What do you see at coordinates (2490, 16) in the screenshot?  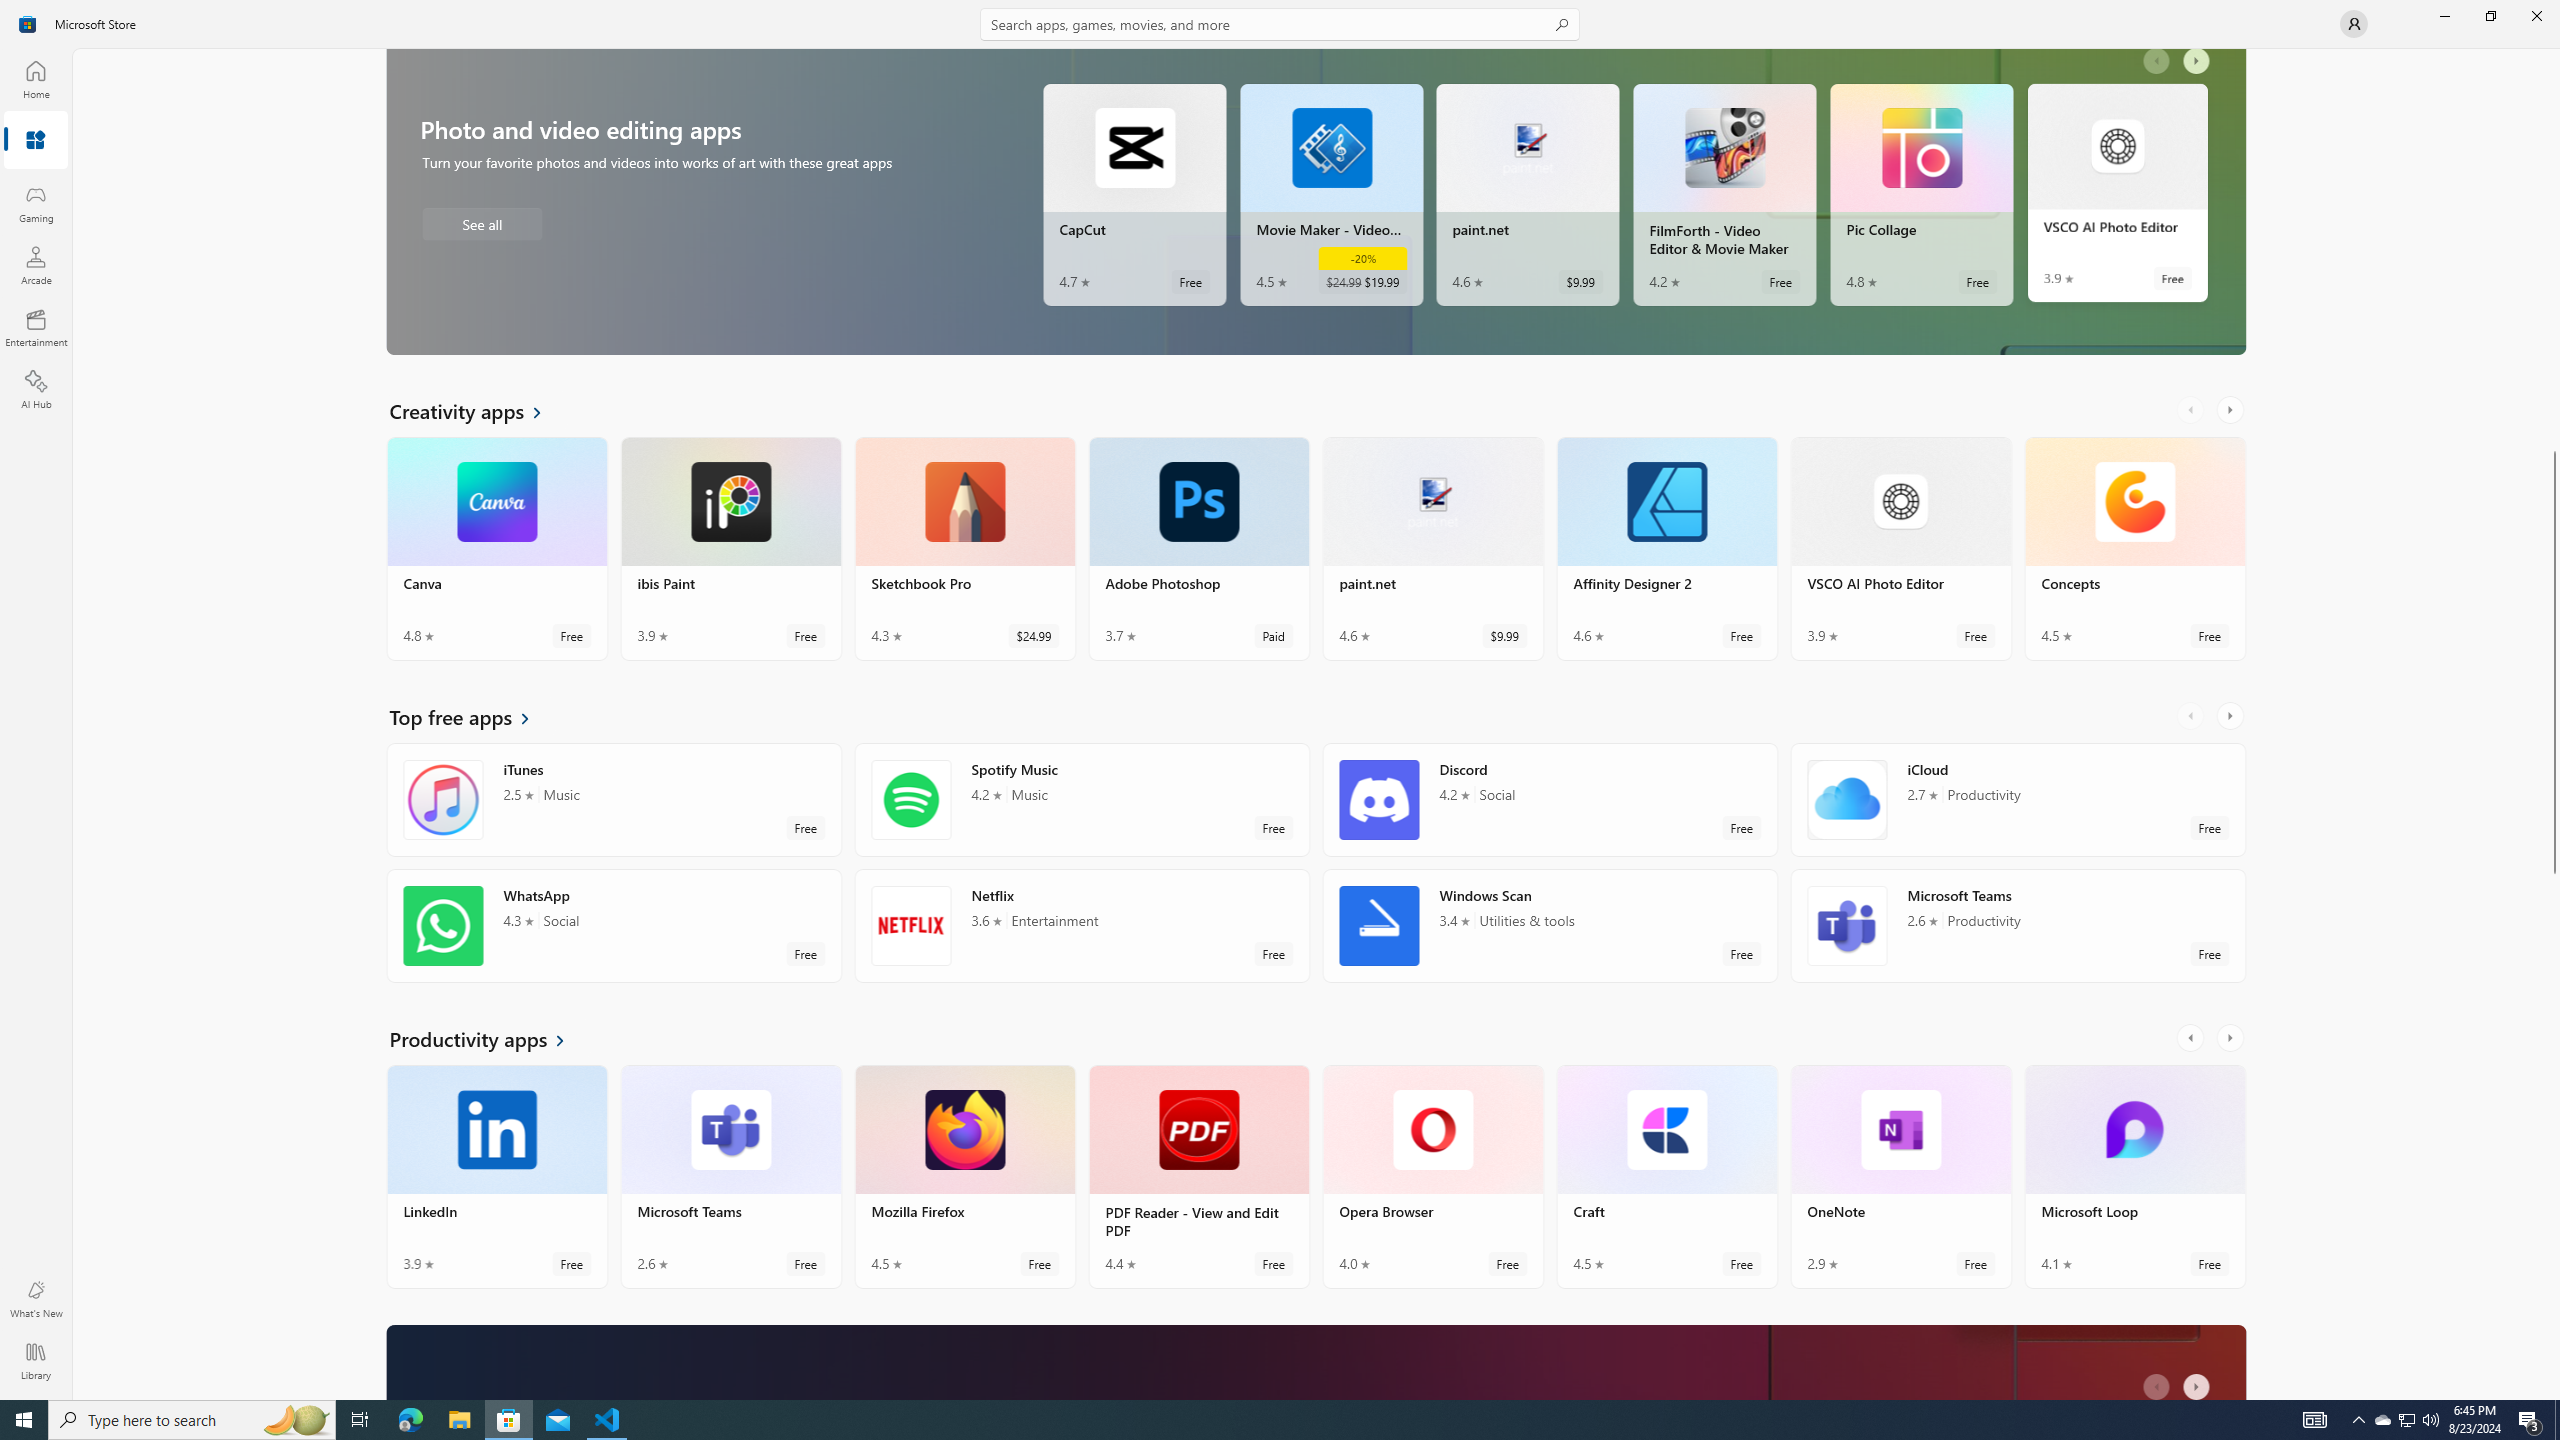 I see `Restore Microsoft Store` at bounding box center [2490, 16].